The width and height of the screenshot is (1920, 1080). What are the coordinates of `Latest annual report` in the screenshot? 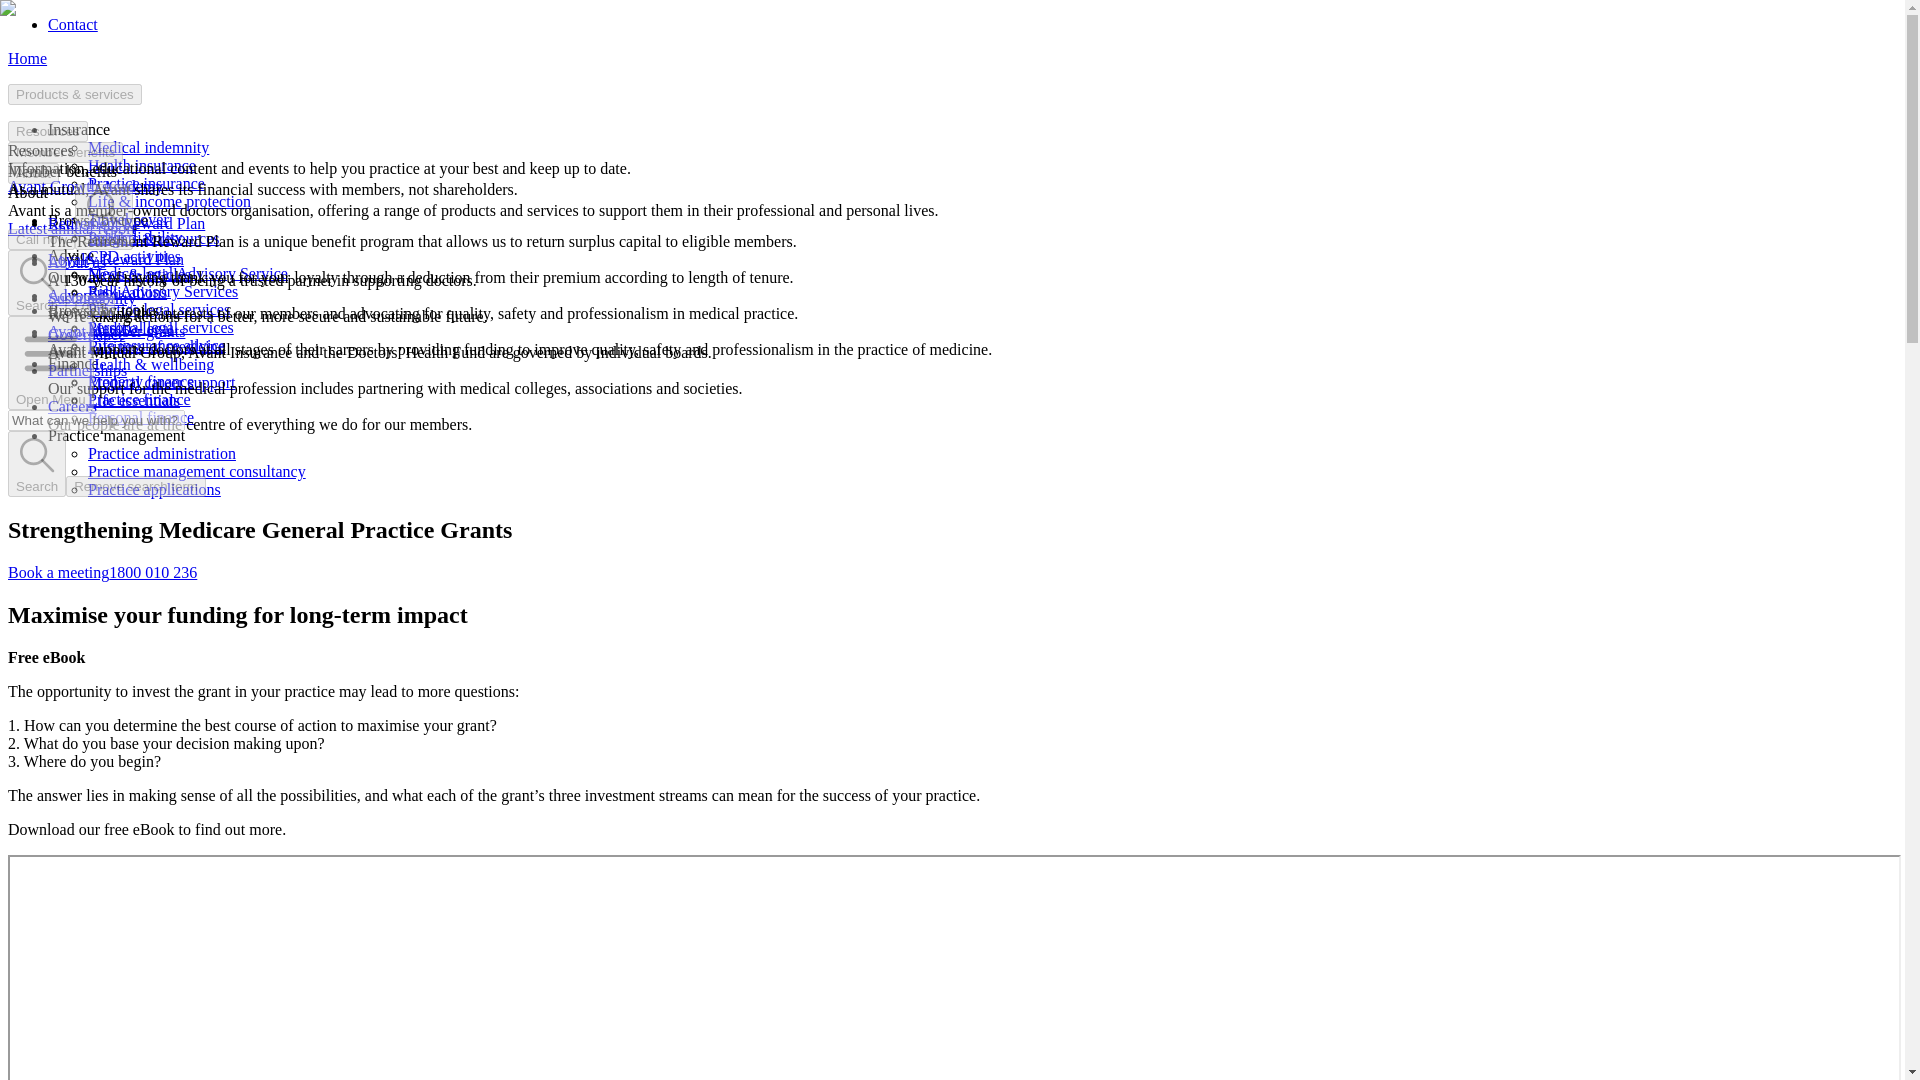 It's located at (72, 228).